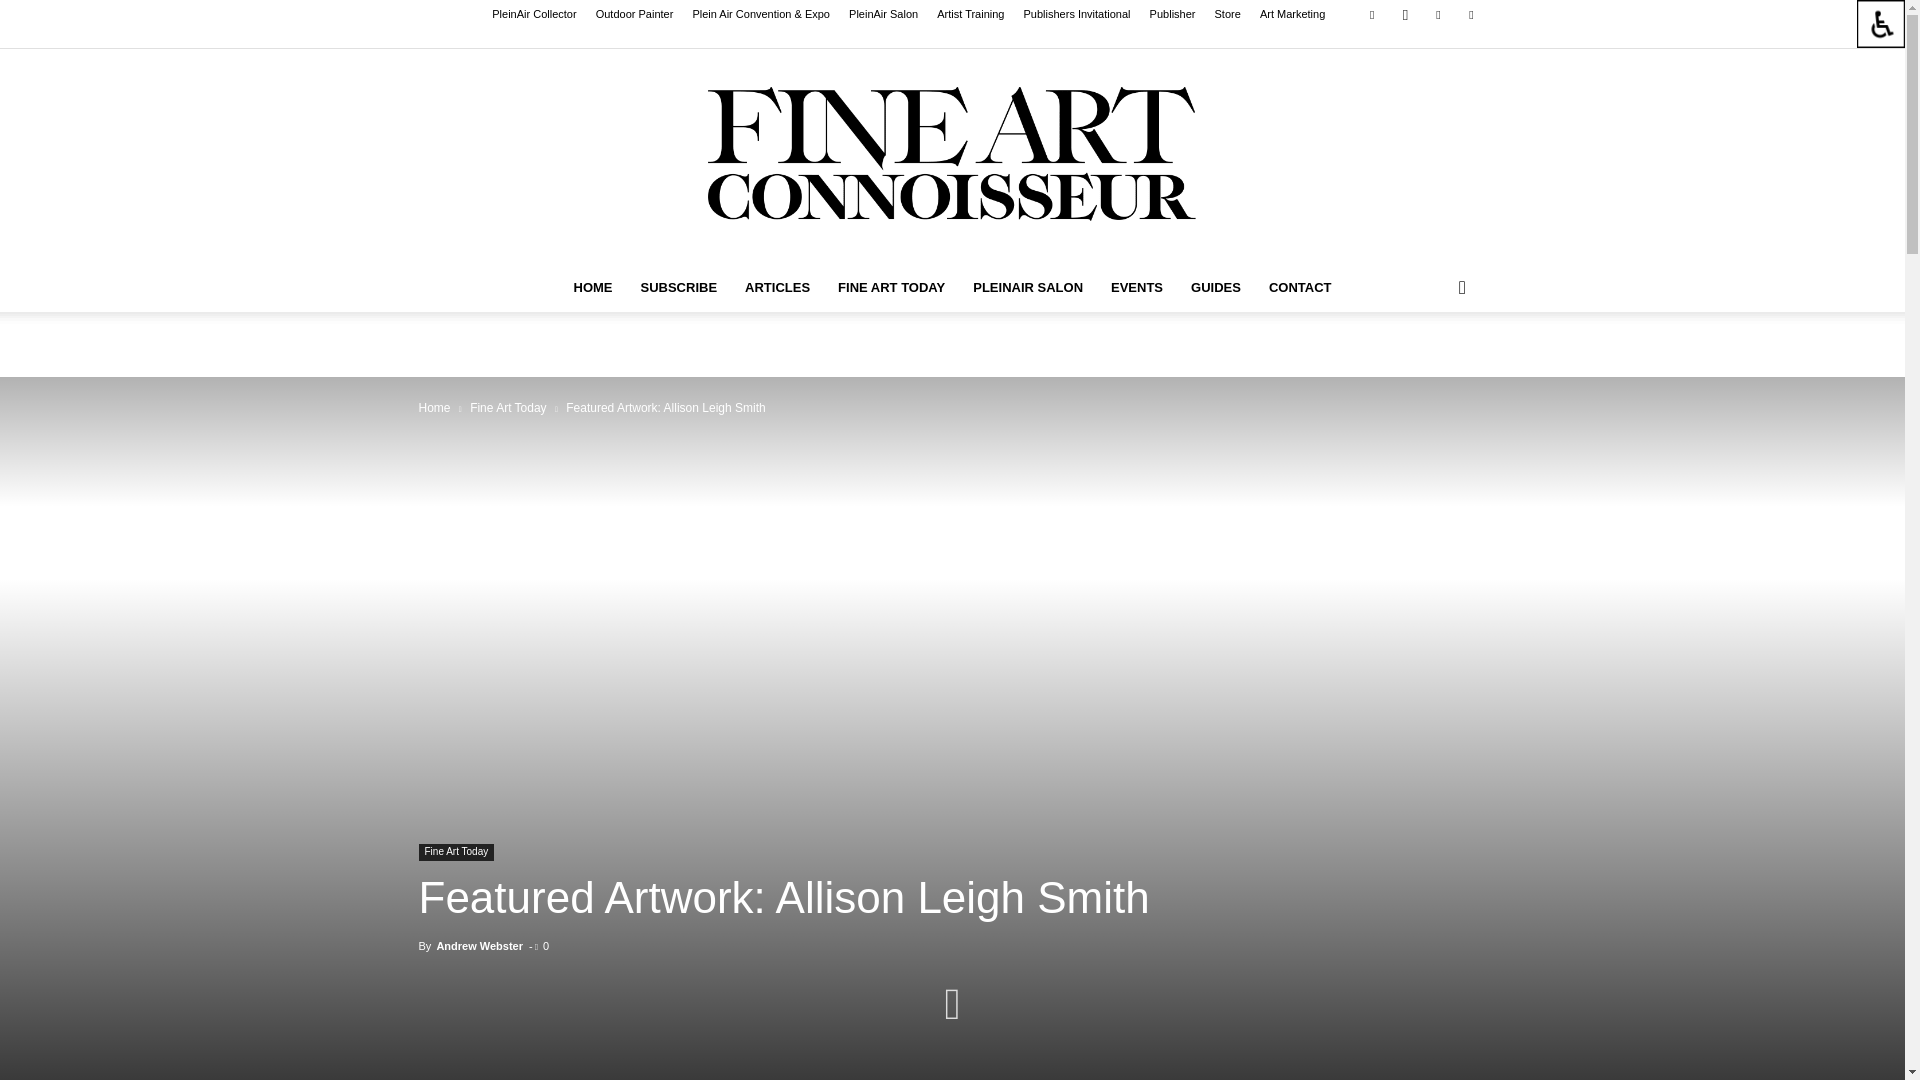 The image size is (1920, 1080). Describe the element at coordinates (1405, 14) in the screenshot. I see `Instagram` at that location.